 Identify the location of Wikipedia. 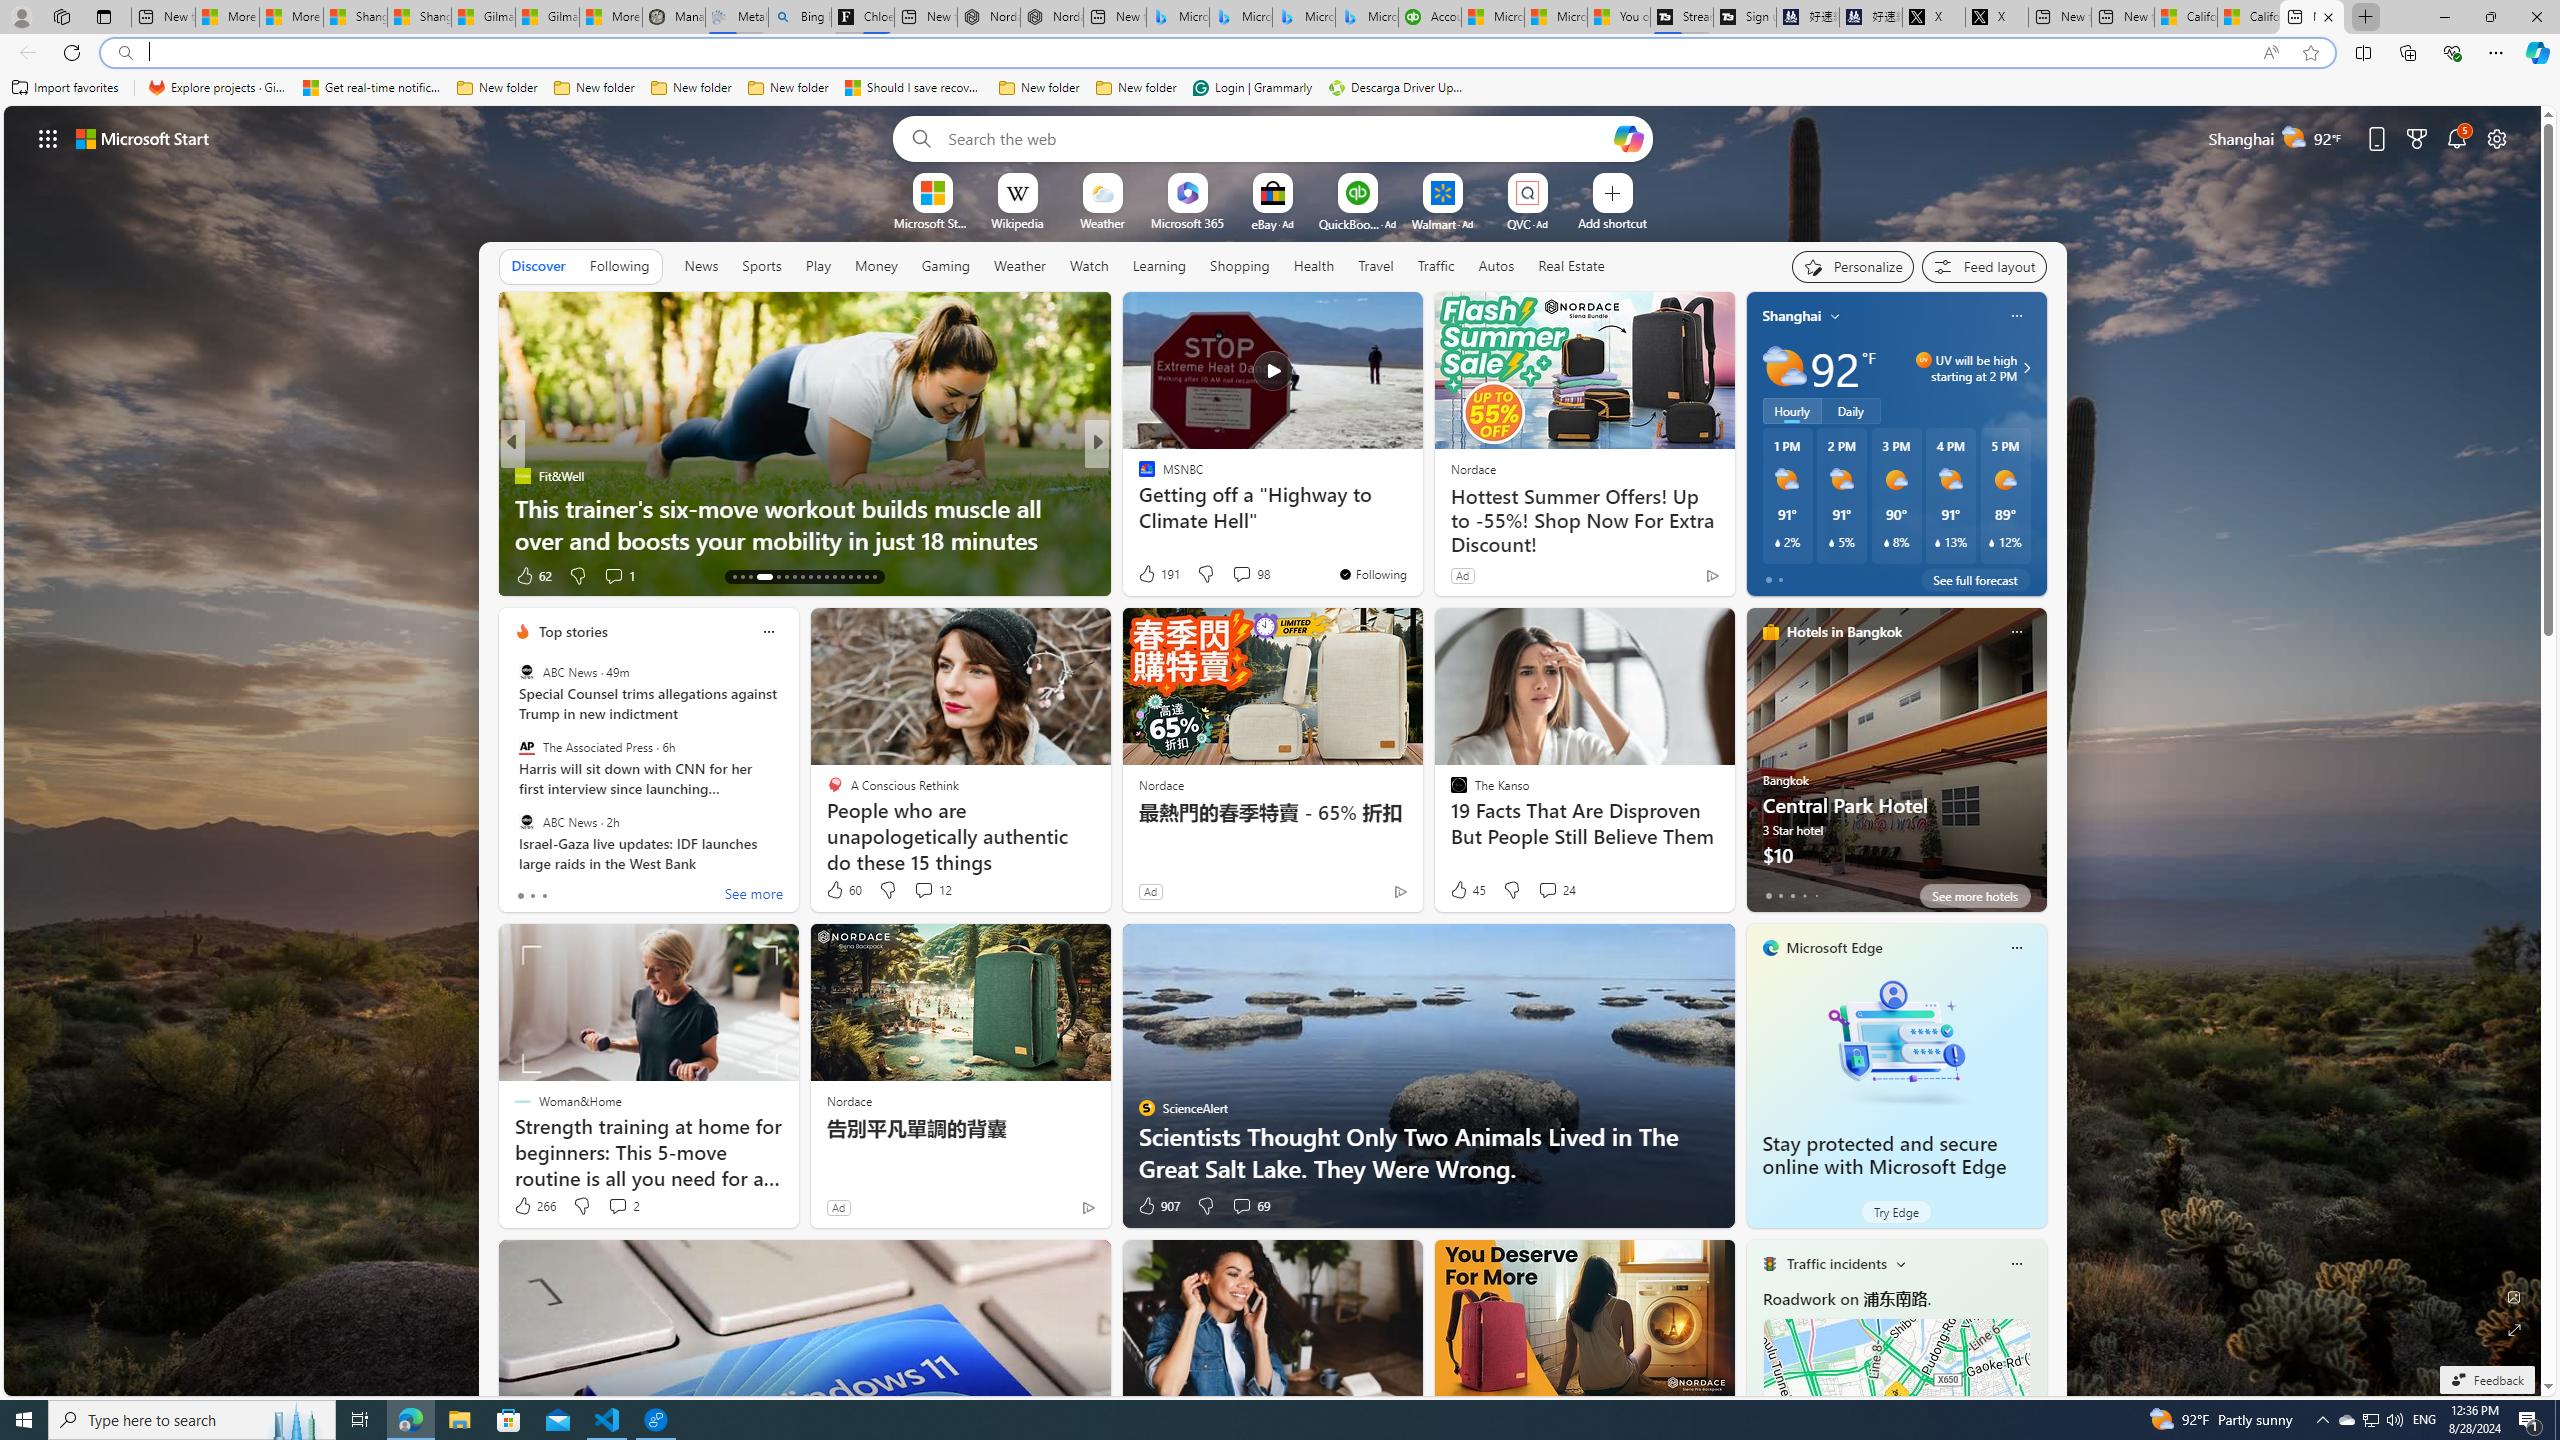
(1017, 222).